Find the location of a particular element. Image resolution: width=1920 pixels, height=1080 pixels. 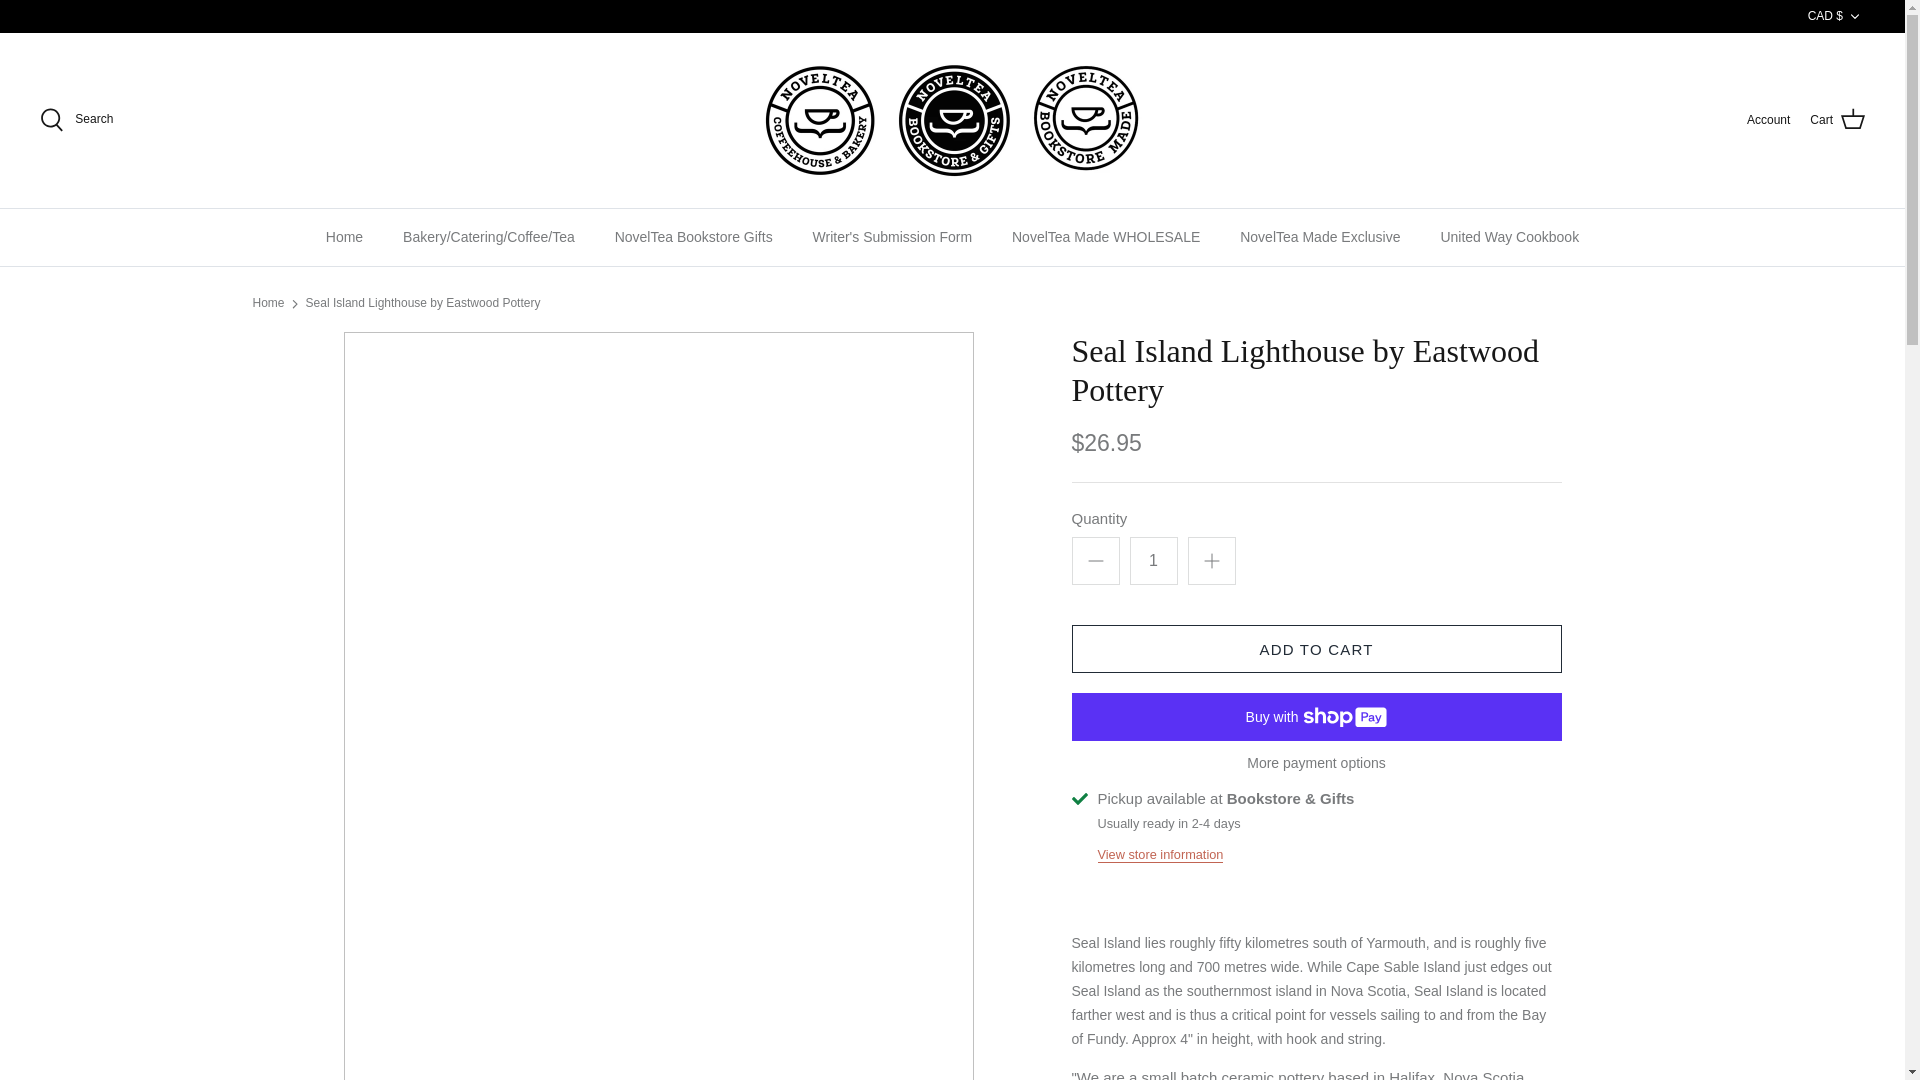

Minus is located at coordinates (1096, 560).